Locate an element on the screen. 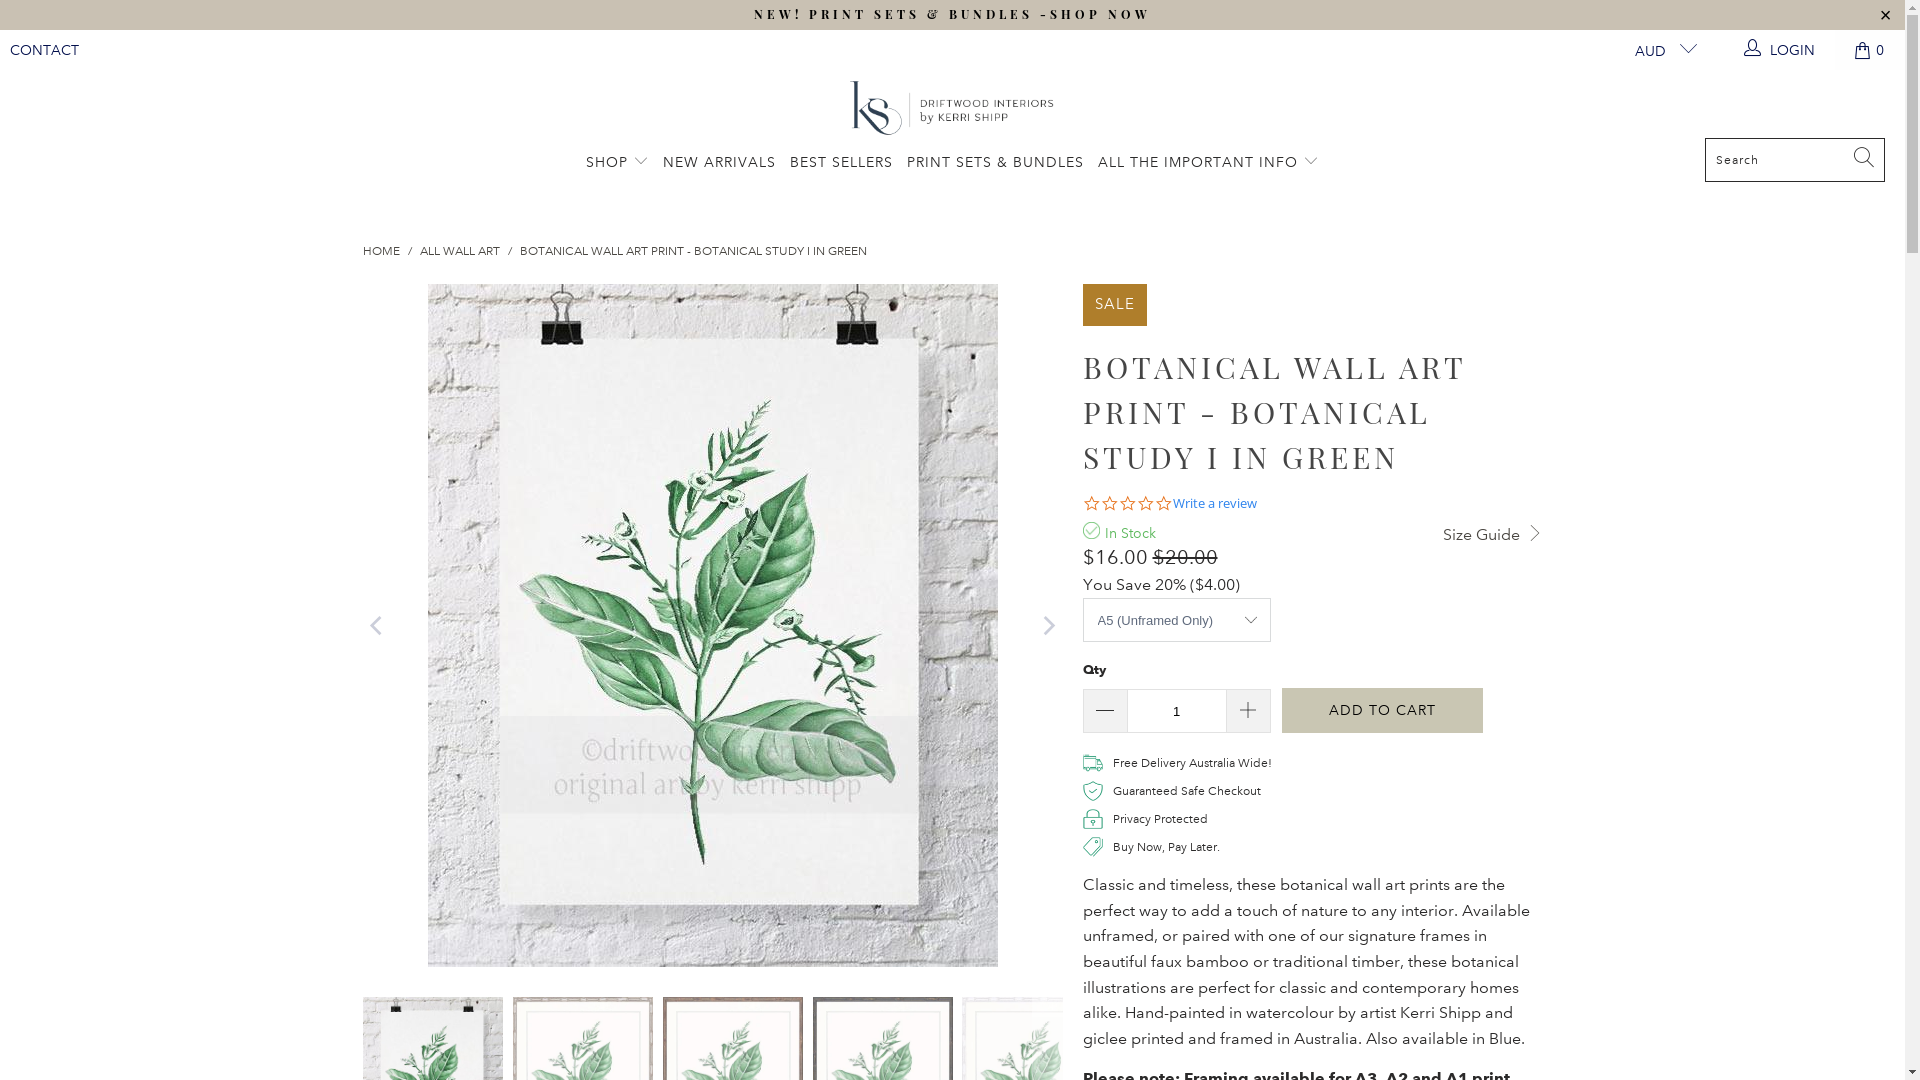 The image size is (1920, 1080). CONTACT is located at coordinates (44, 50).